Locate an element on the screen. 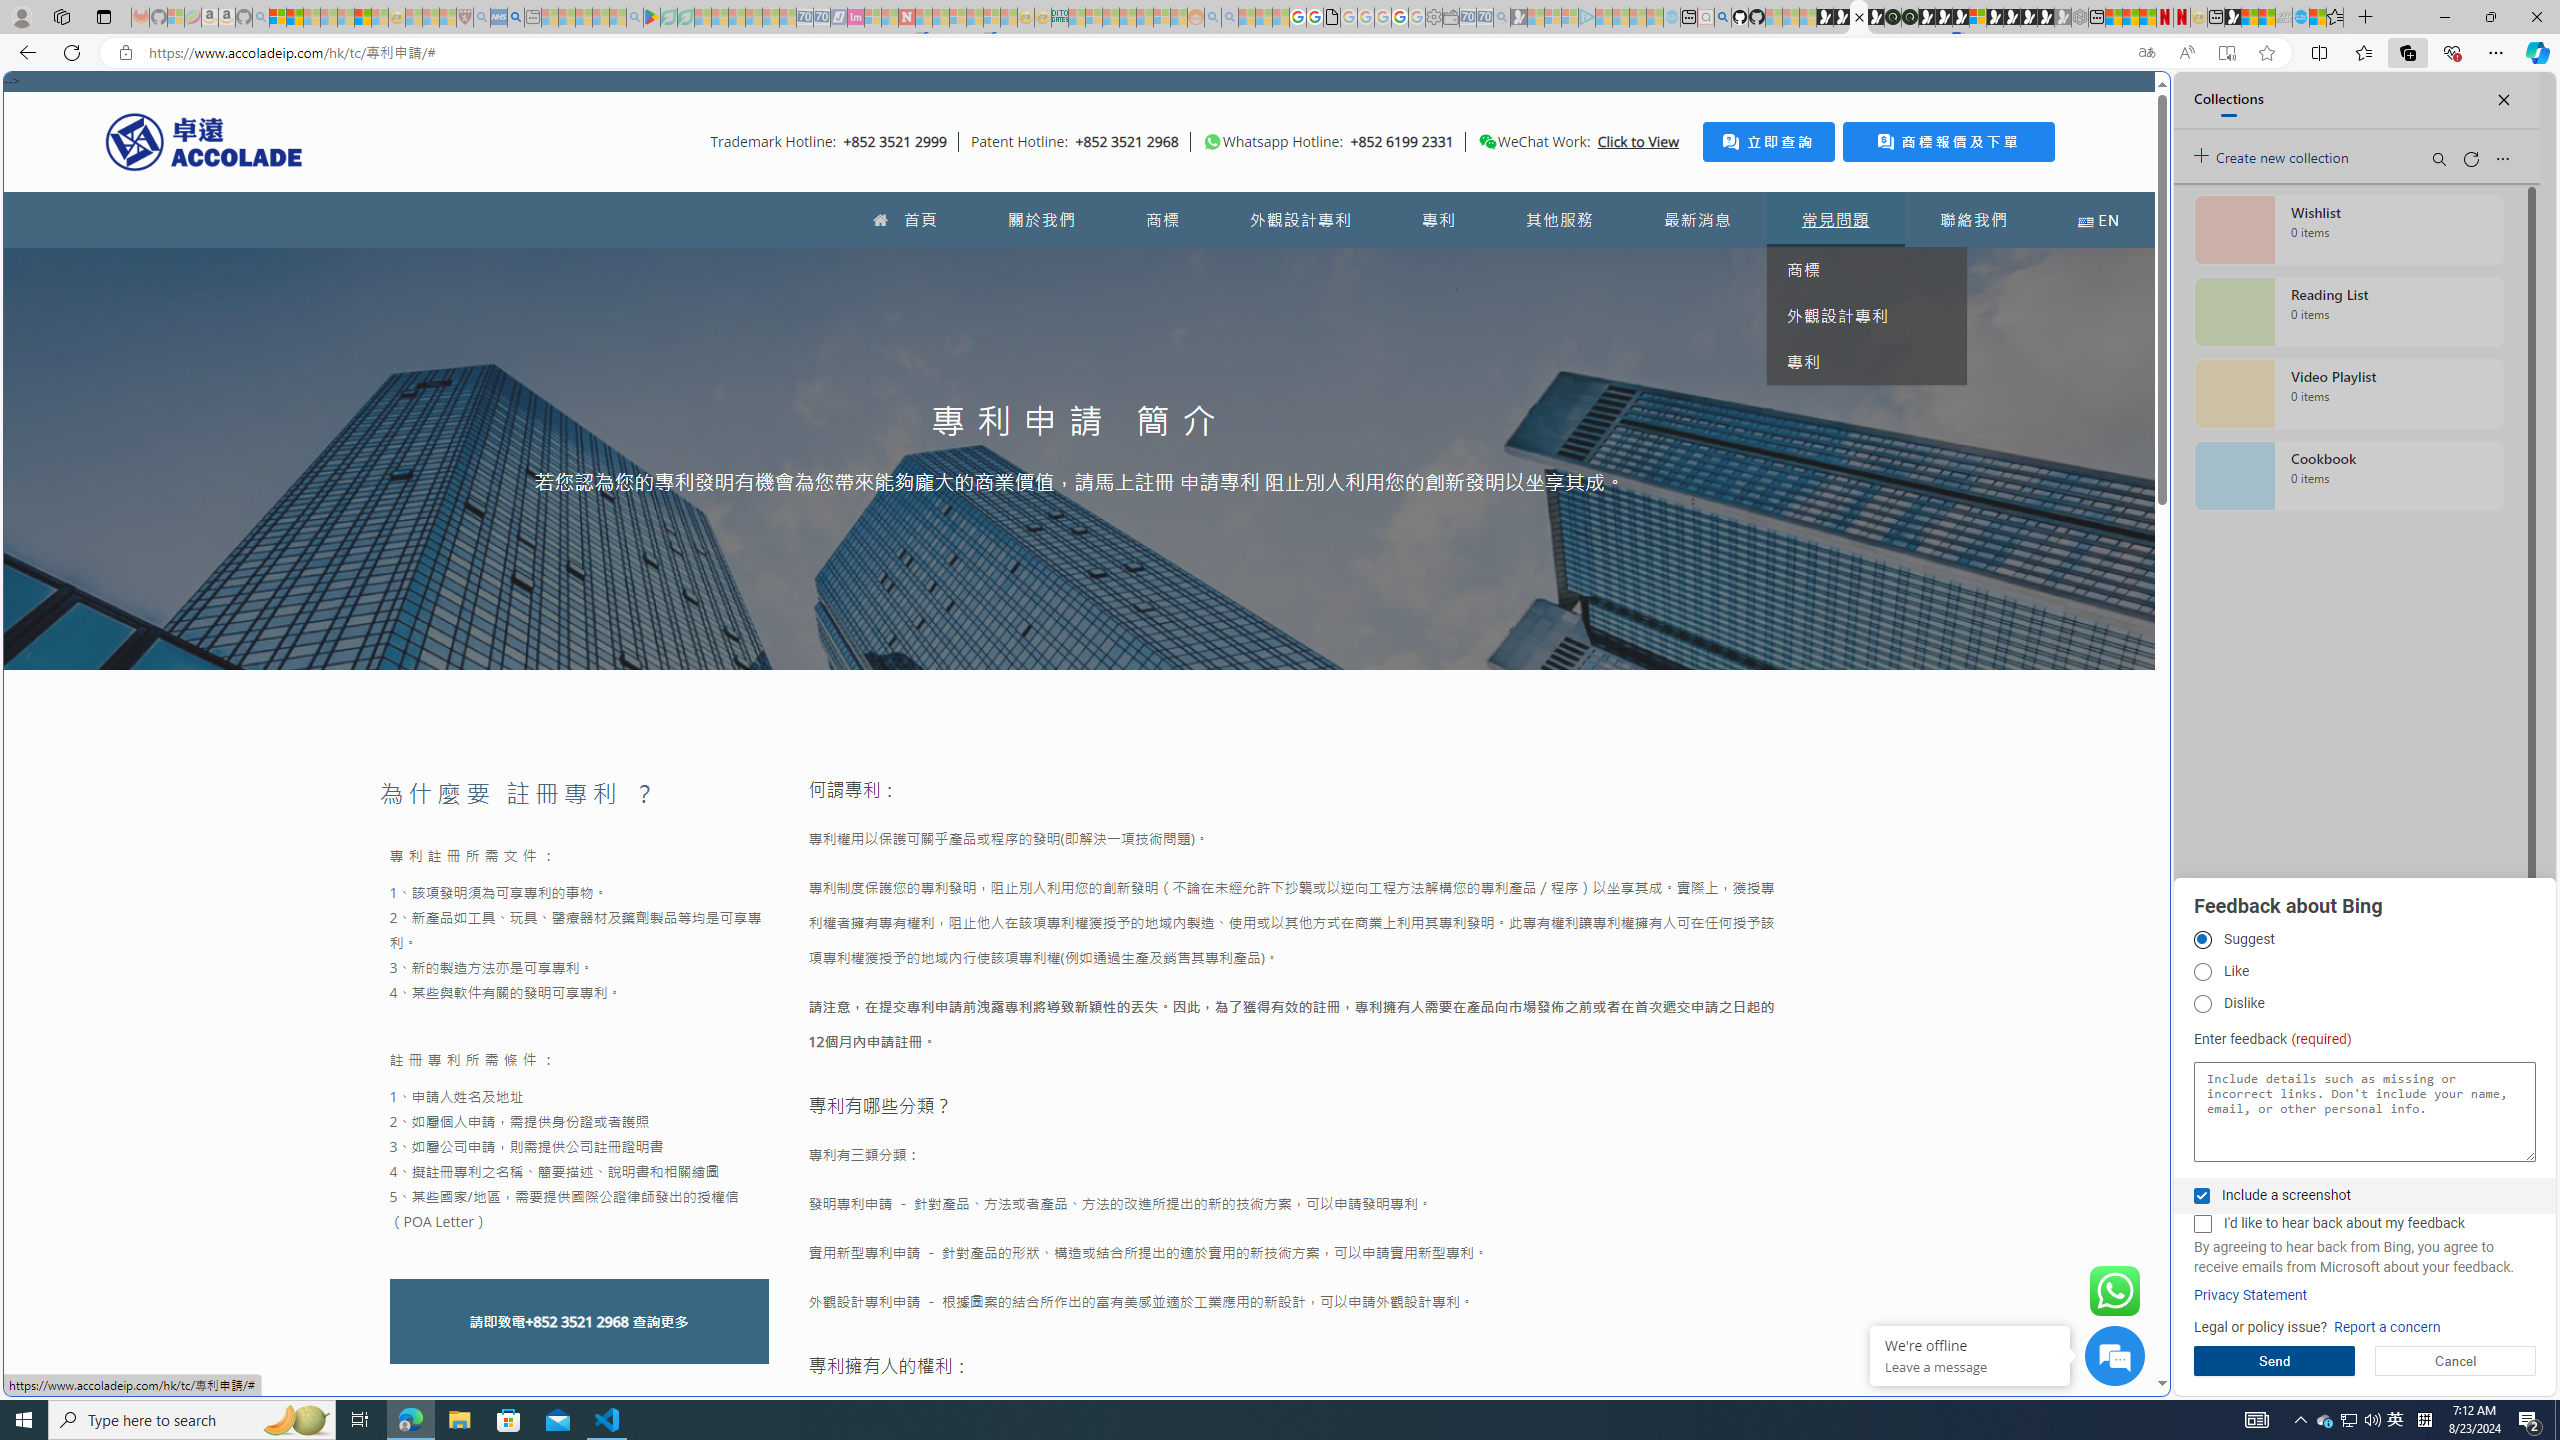 The image size is (2560, 1440). github - Search is located at coordinates (1722, 17).